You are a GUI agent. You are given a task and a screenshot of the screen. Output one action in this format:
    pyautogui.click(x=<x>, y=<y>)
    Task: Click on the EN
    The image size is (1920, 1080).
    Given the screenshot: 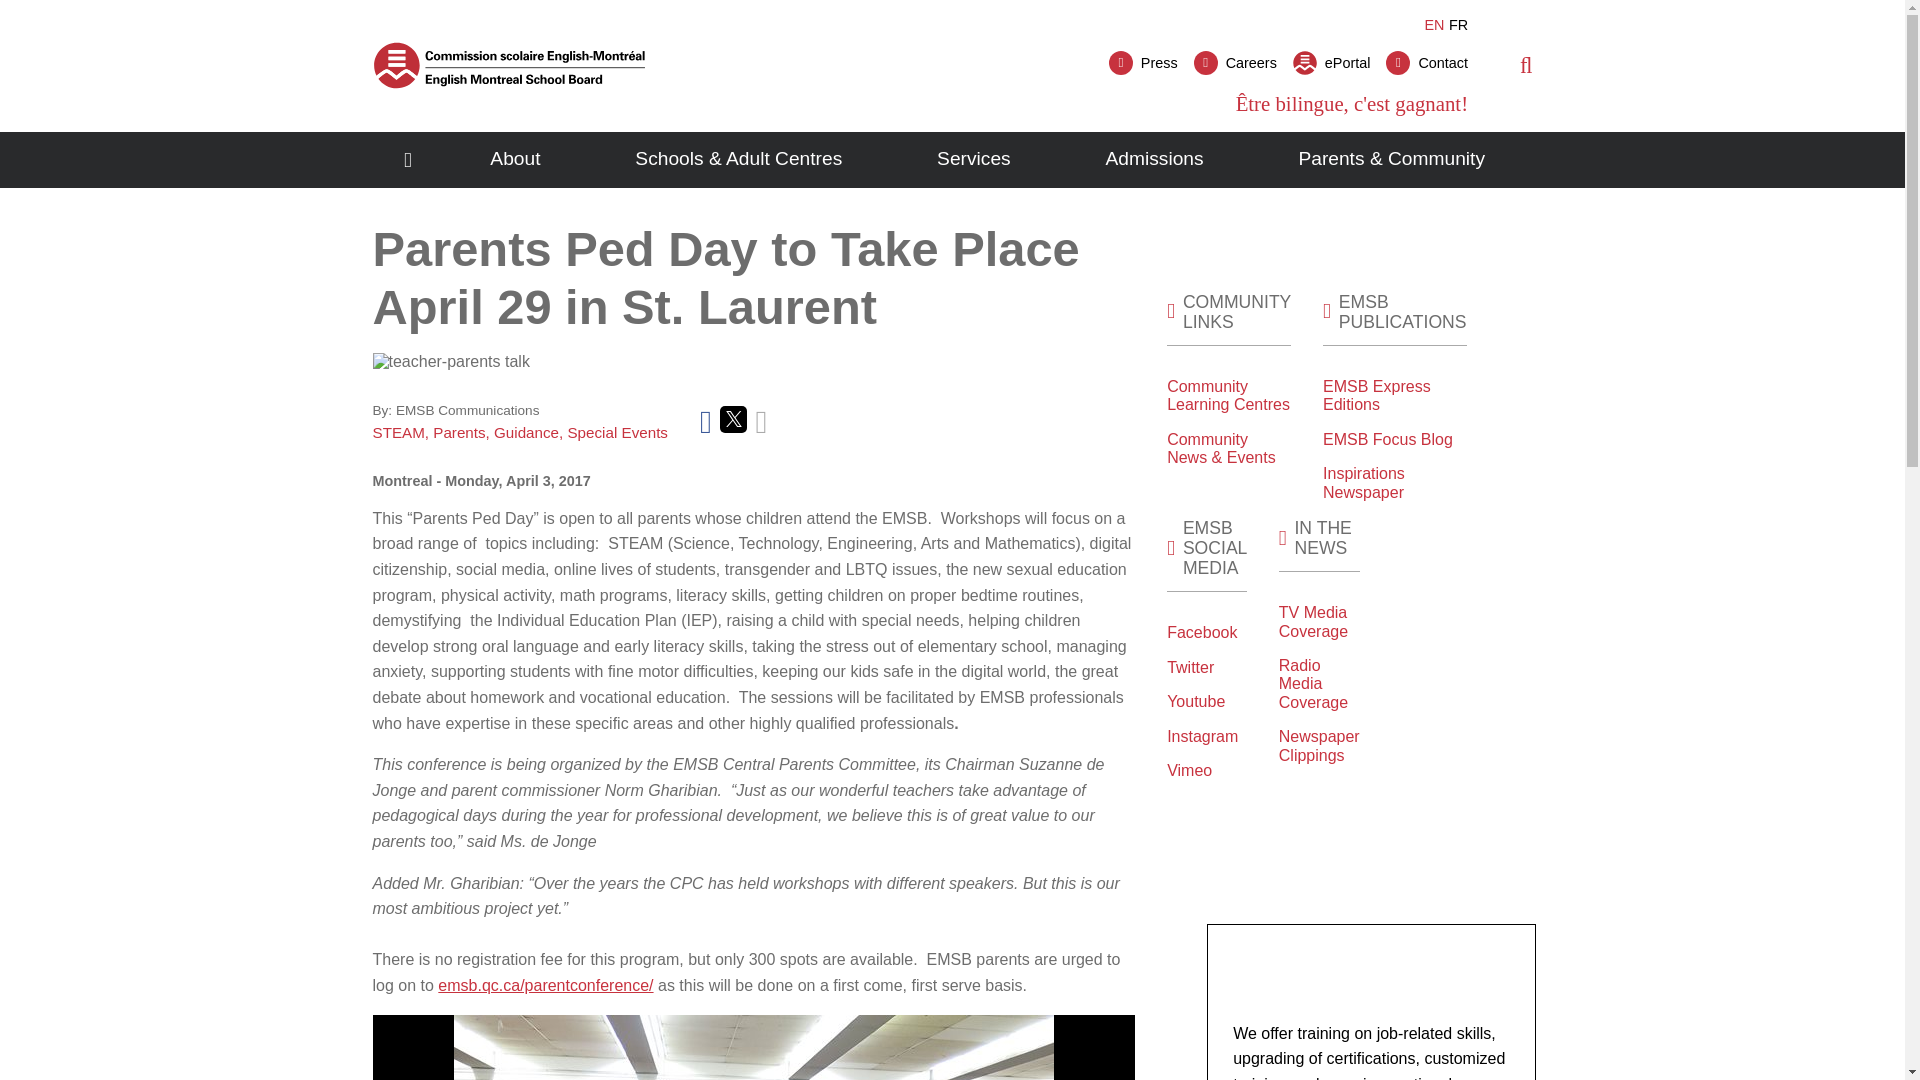 What is the action you would take?
    pyautogui.click(x=1434, y=25)
    